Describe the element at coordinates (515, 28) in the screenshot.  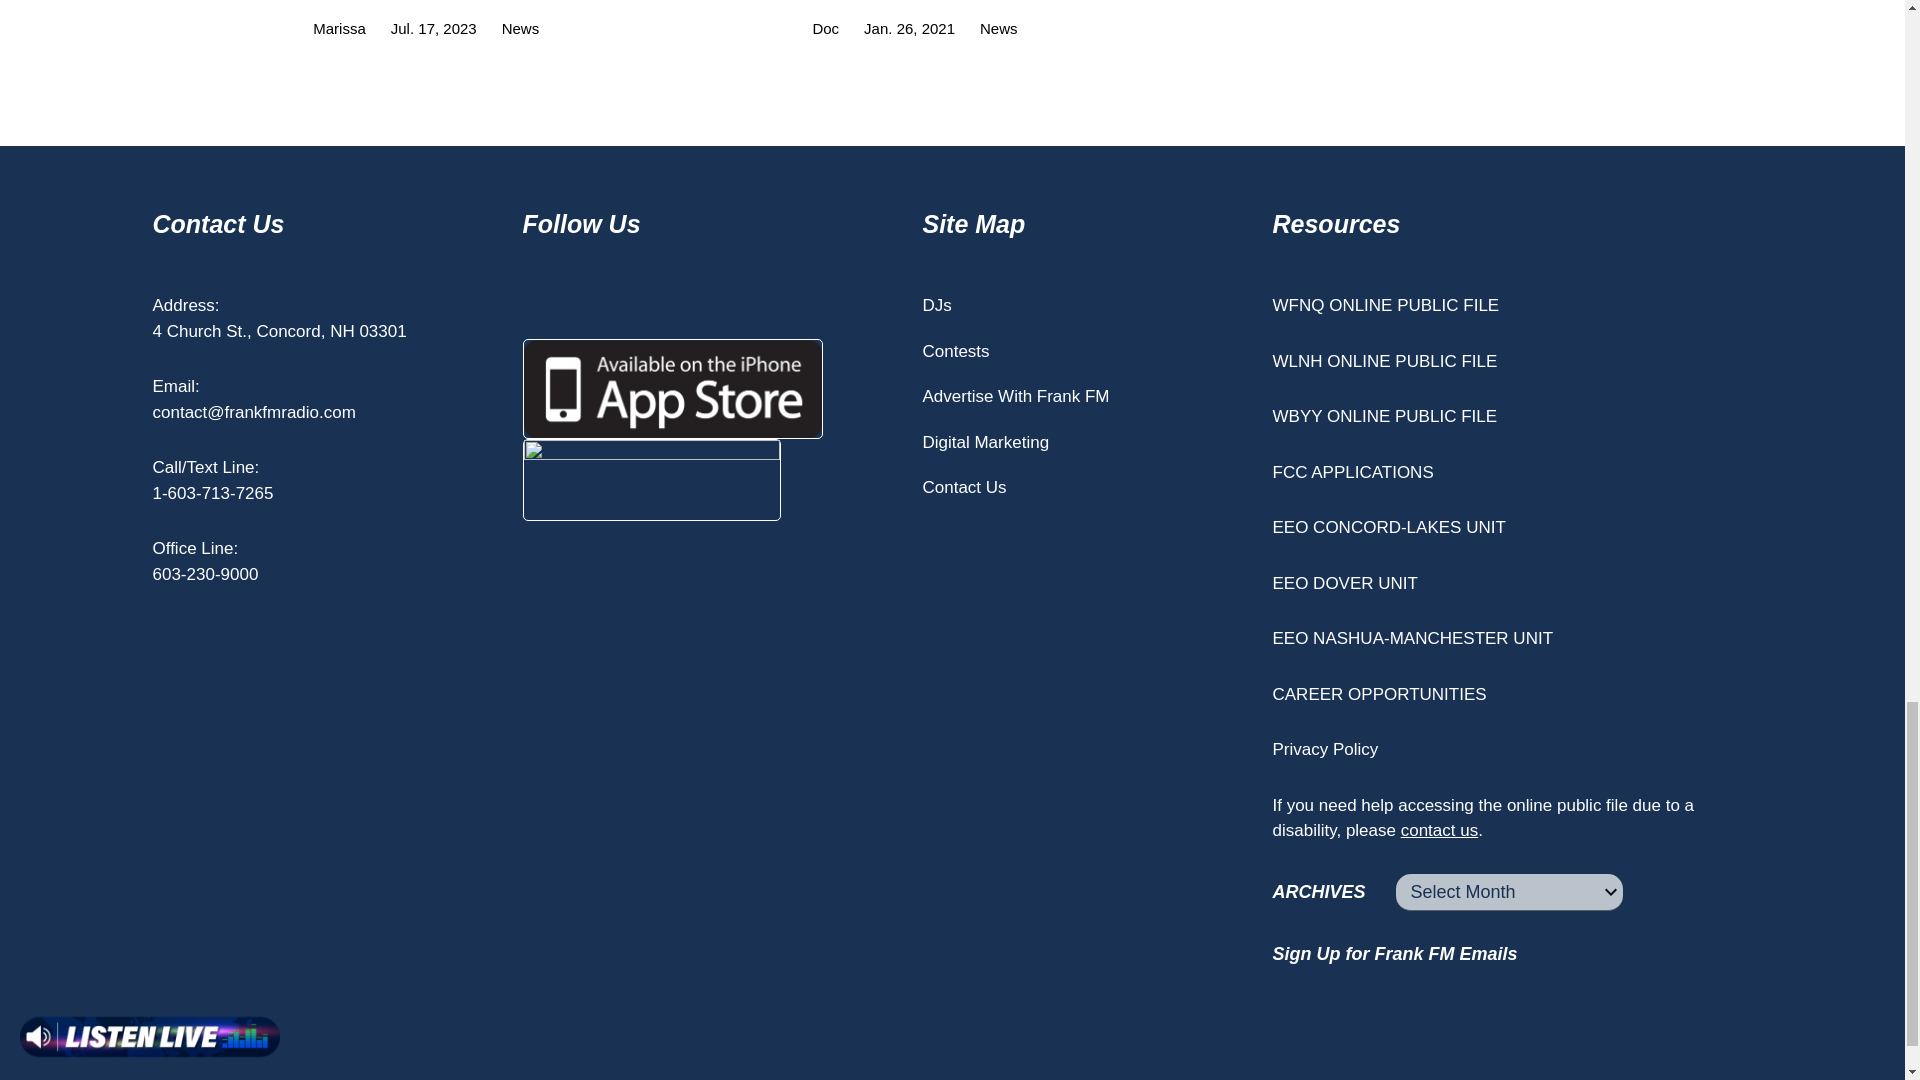
I see `News` at that location.